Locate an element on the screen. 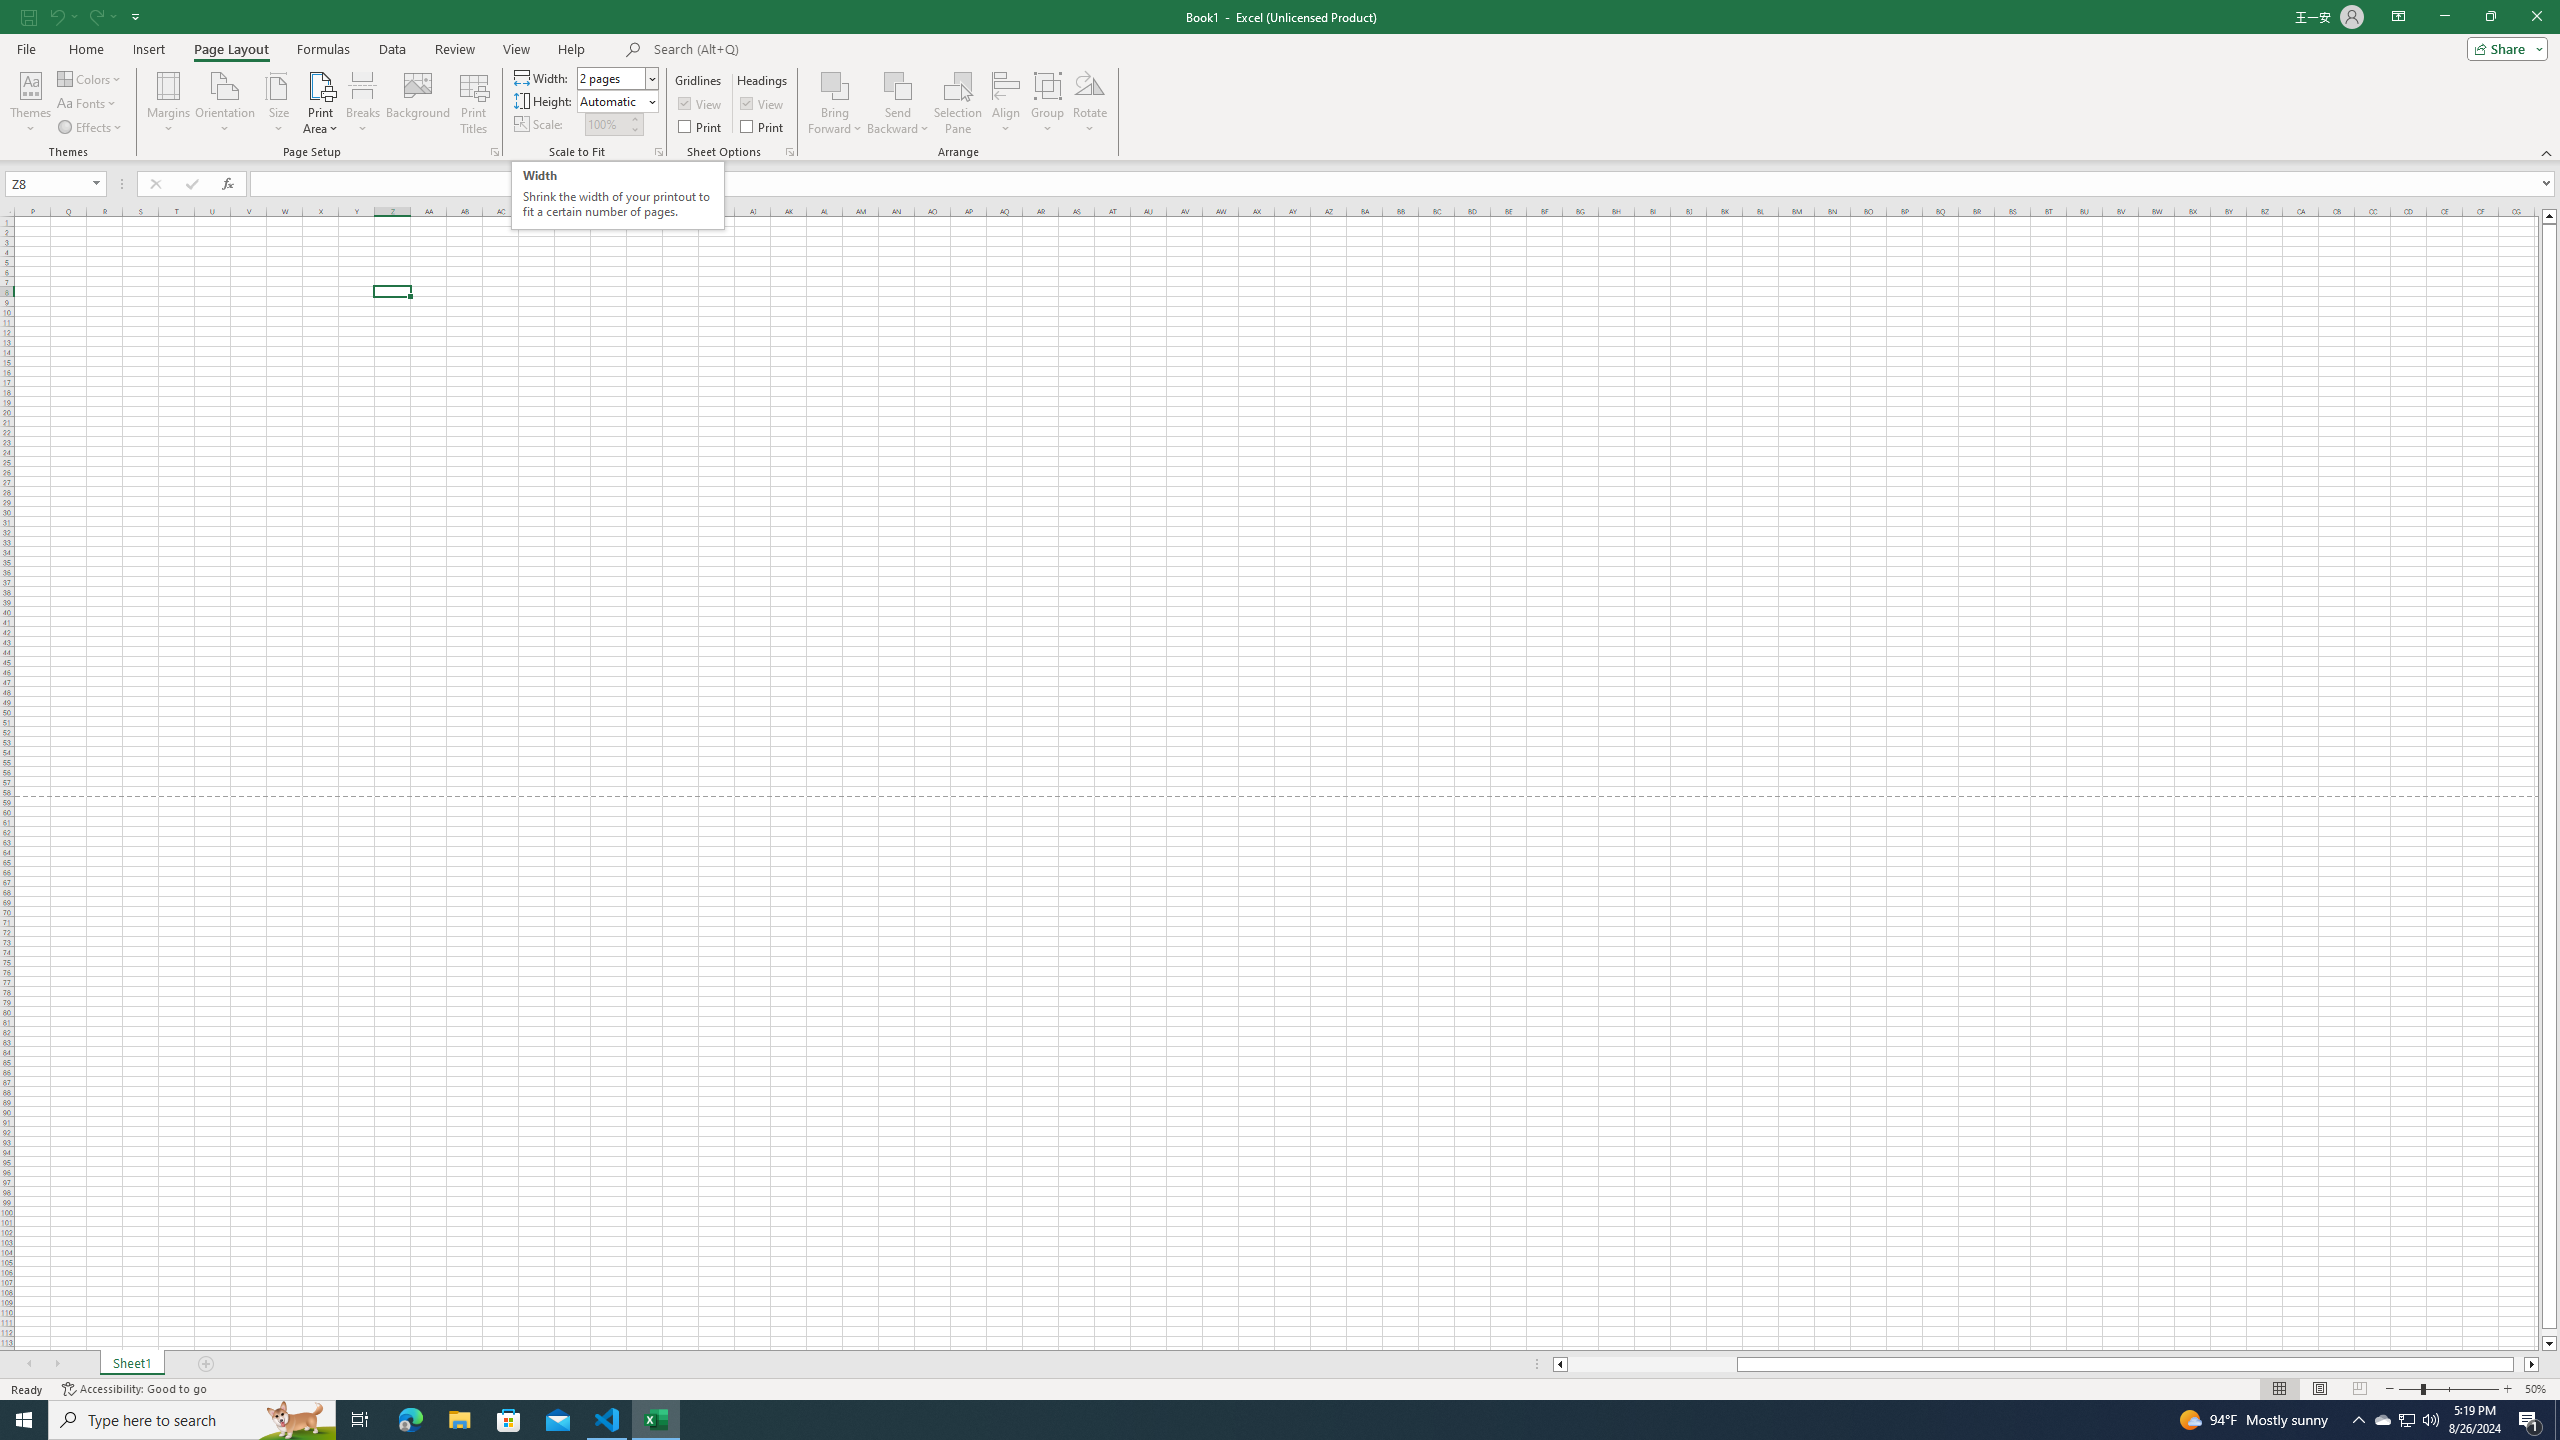 This screenshot has width=2560, height=1440. Restore Down is located at coordinates (2490, 17).